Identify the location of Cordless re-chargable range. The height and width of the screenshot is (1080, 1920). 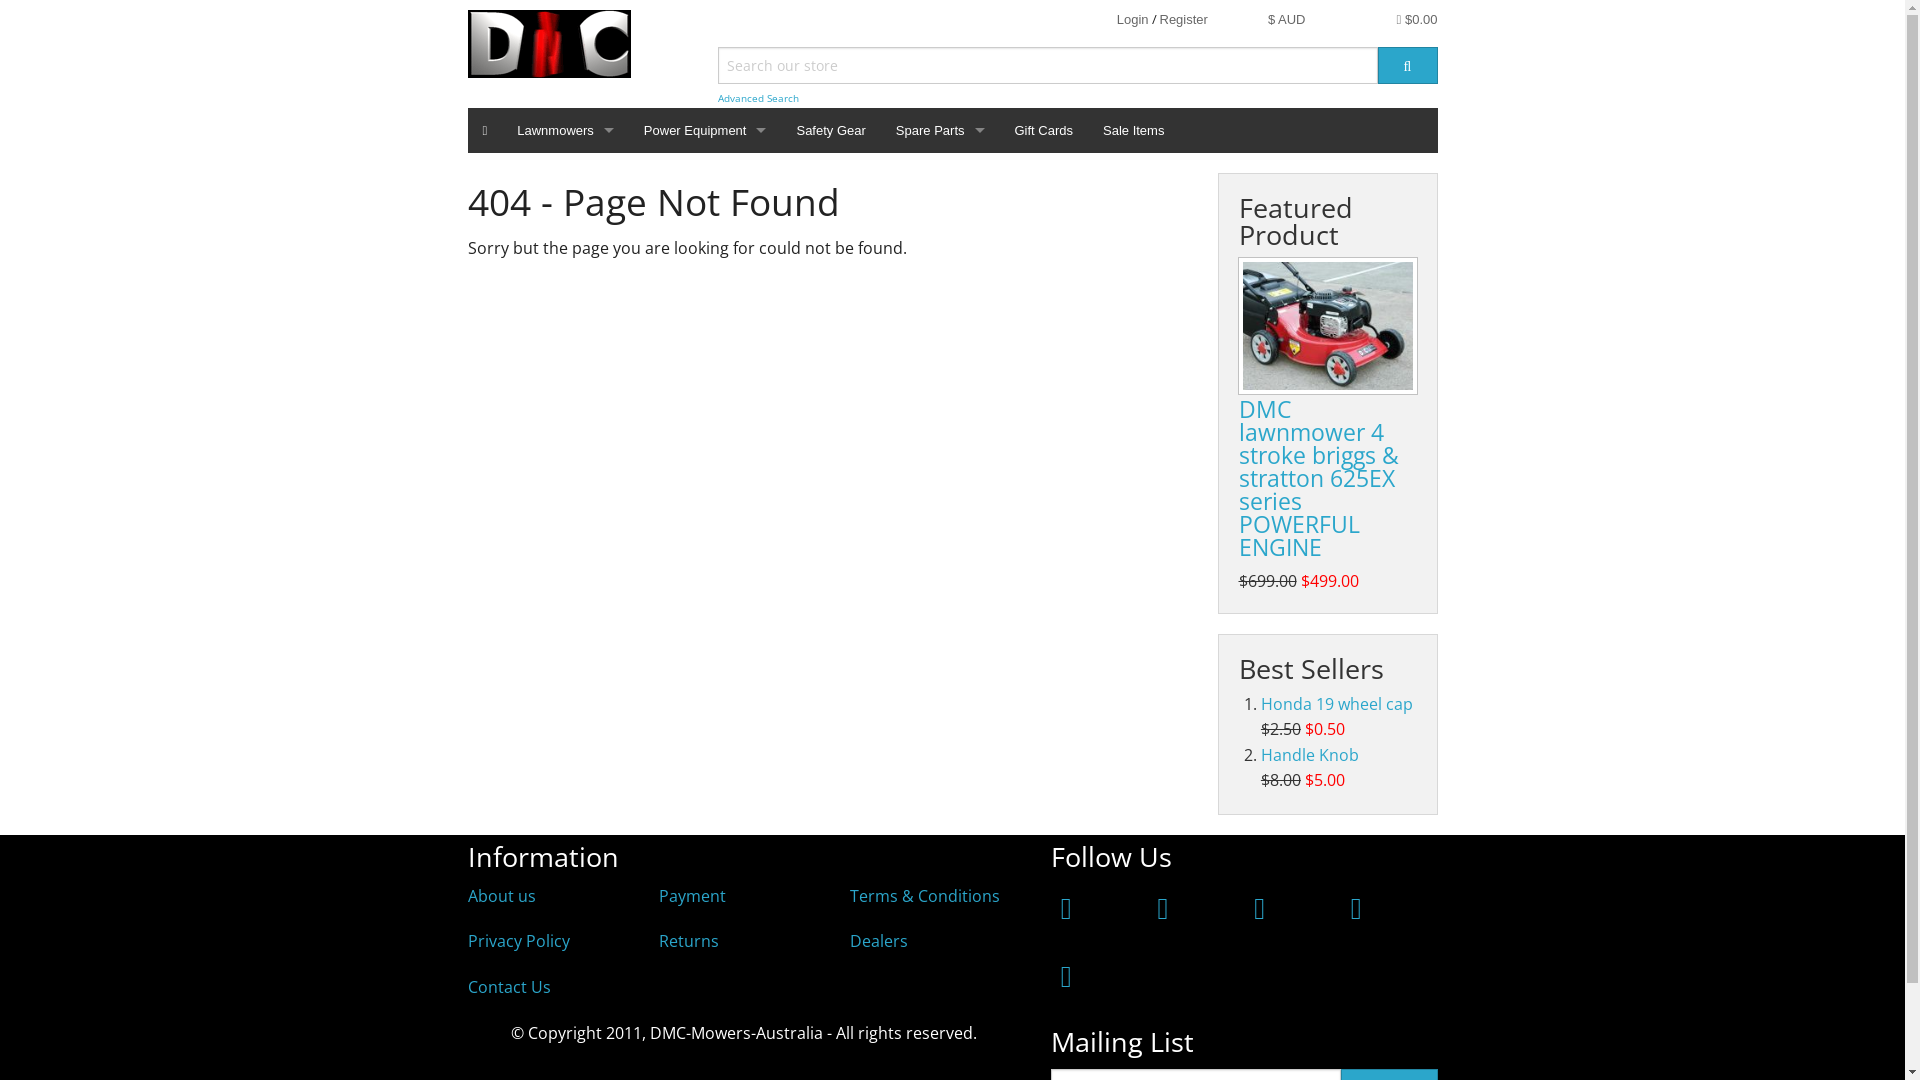
(706, 516).